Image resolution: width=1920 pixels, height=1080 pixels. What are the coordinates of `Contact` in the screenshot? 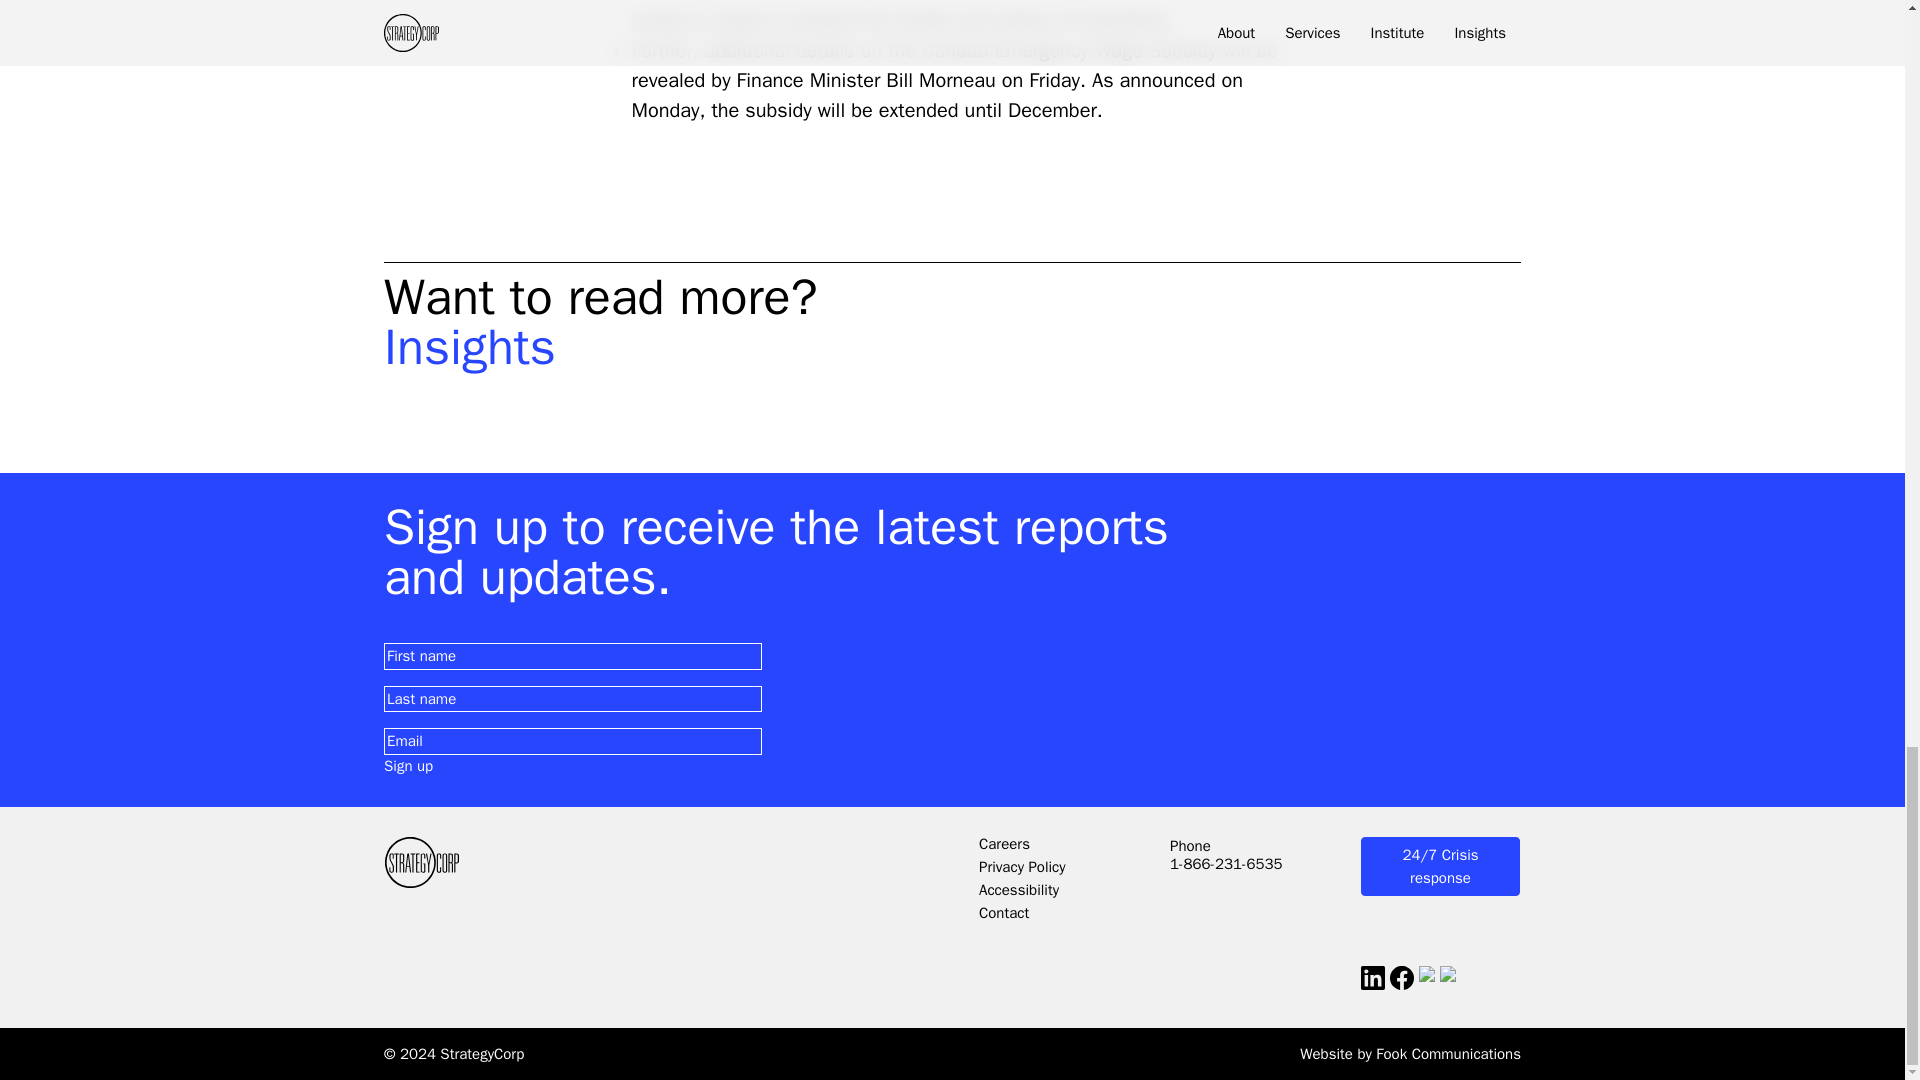 It's located at (1004, 912).